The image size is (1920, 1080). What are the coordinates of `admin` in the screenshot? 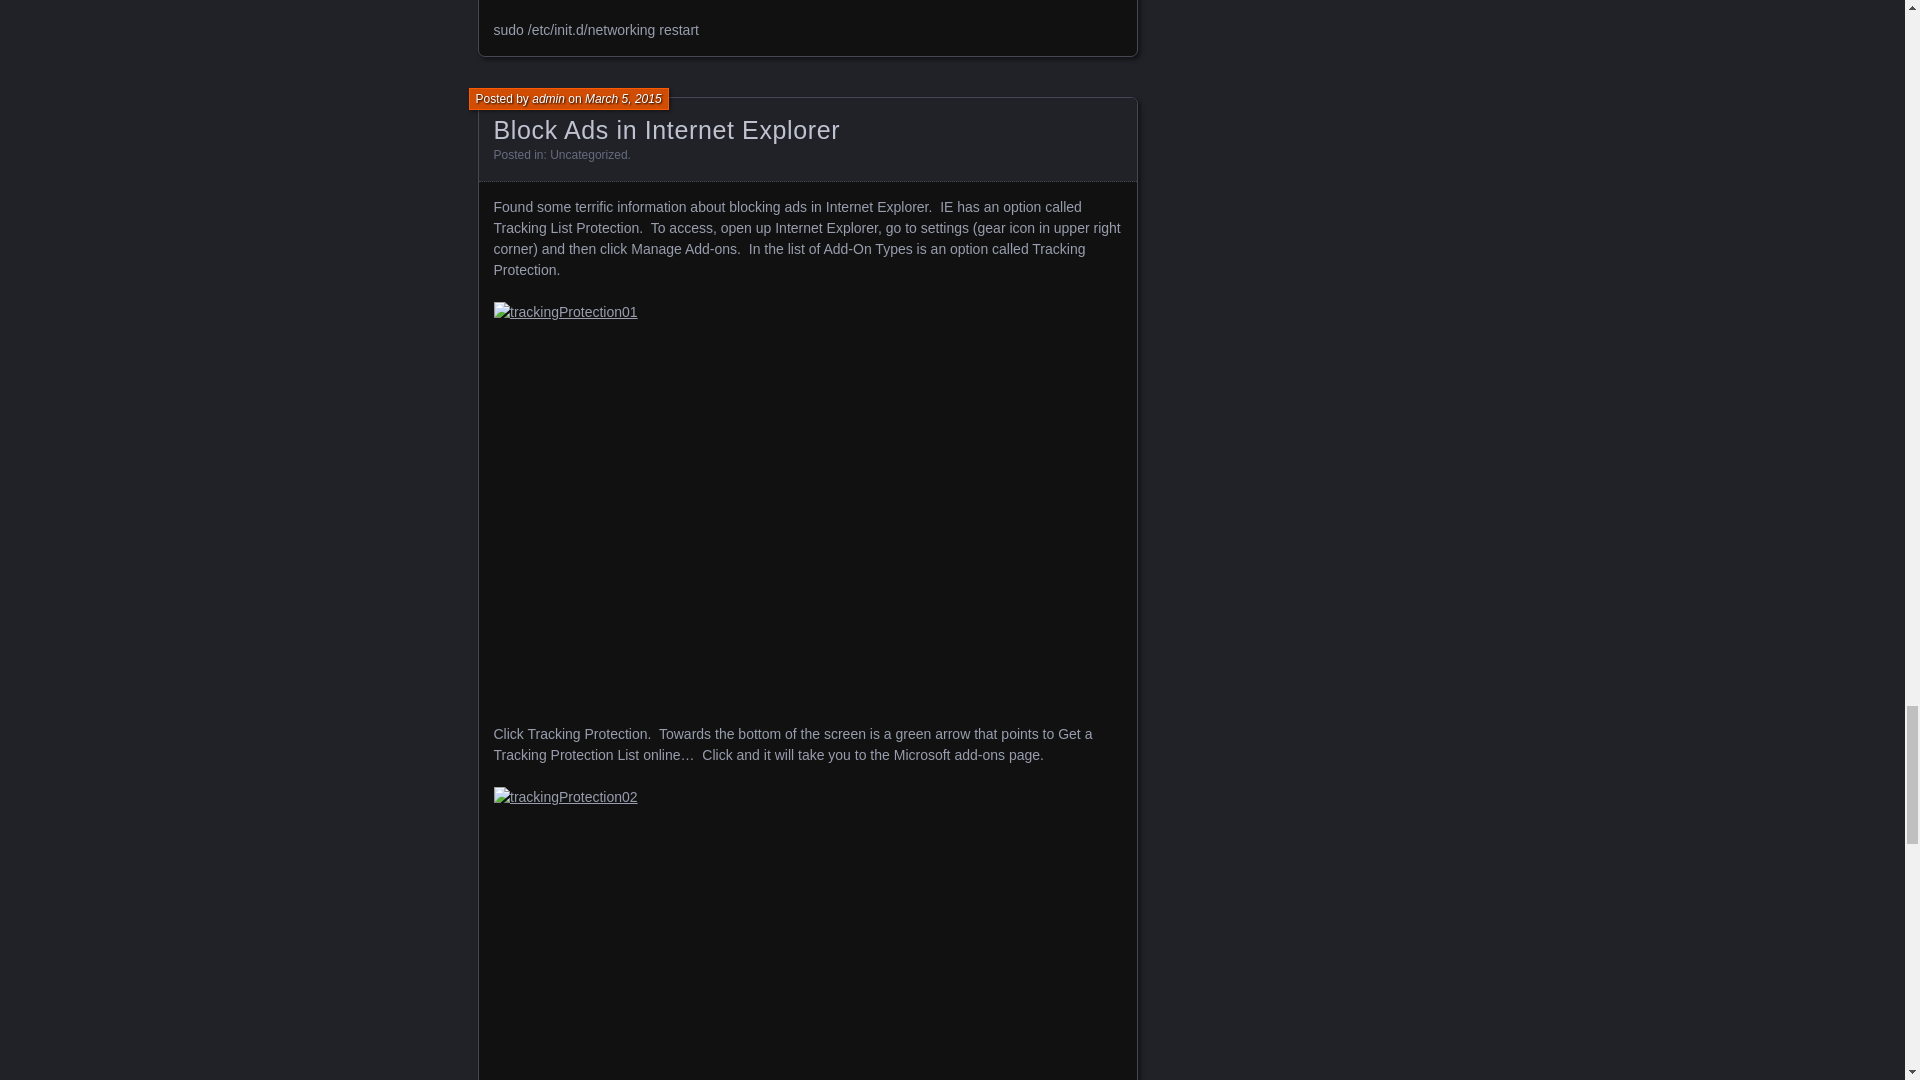 It's located at (548, 98).